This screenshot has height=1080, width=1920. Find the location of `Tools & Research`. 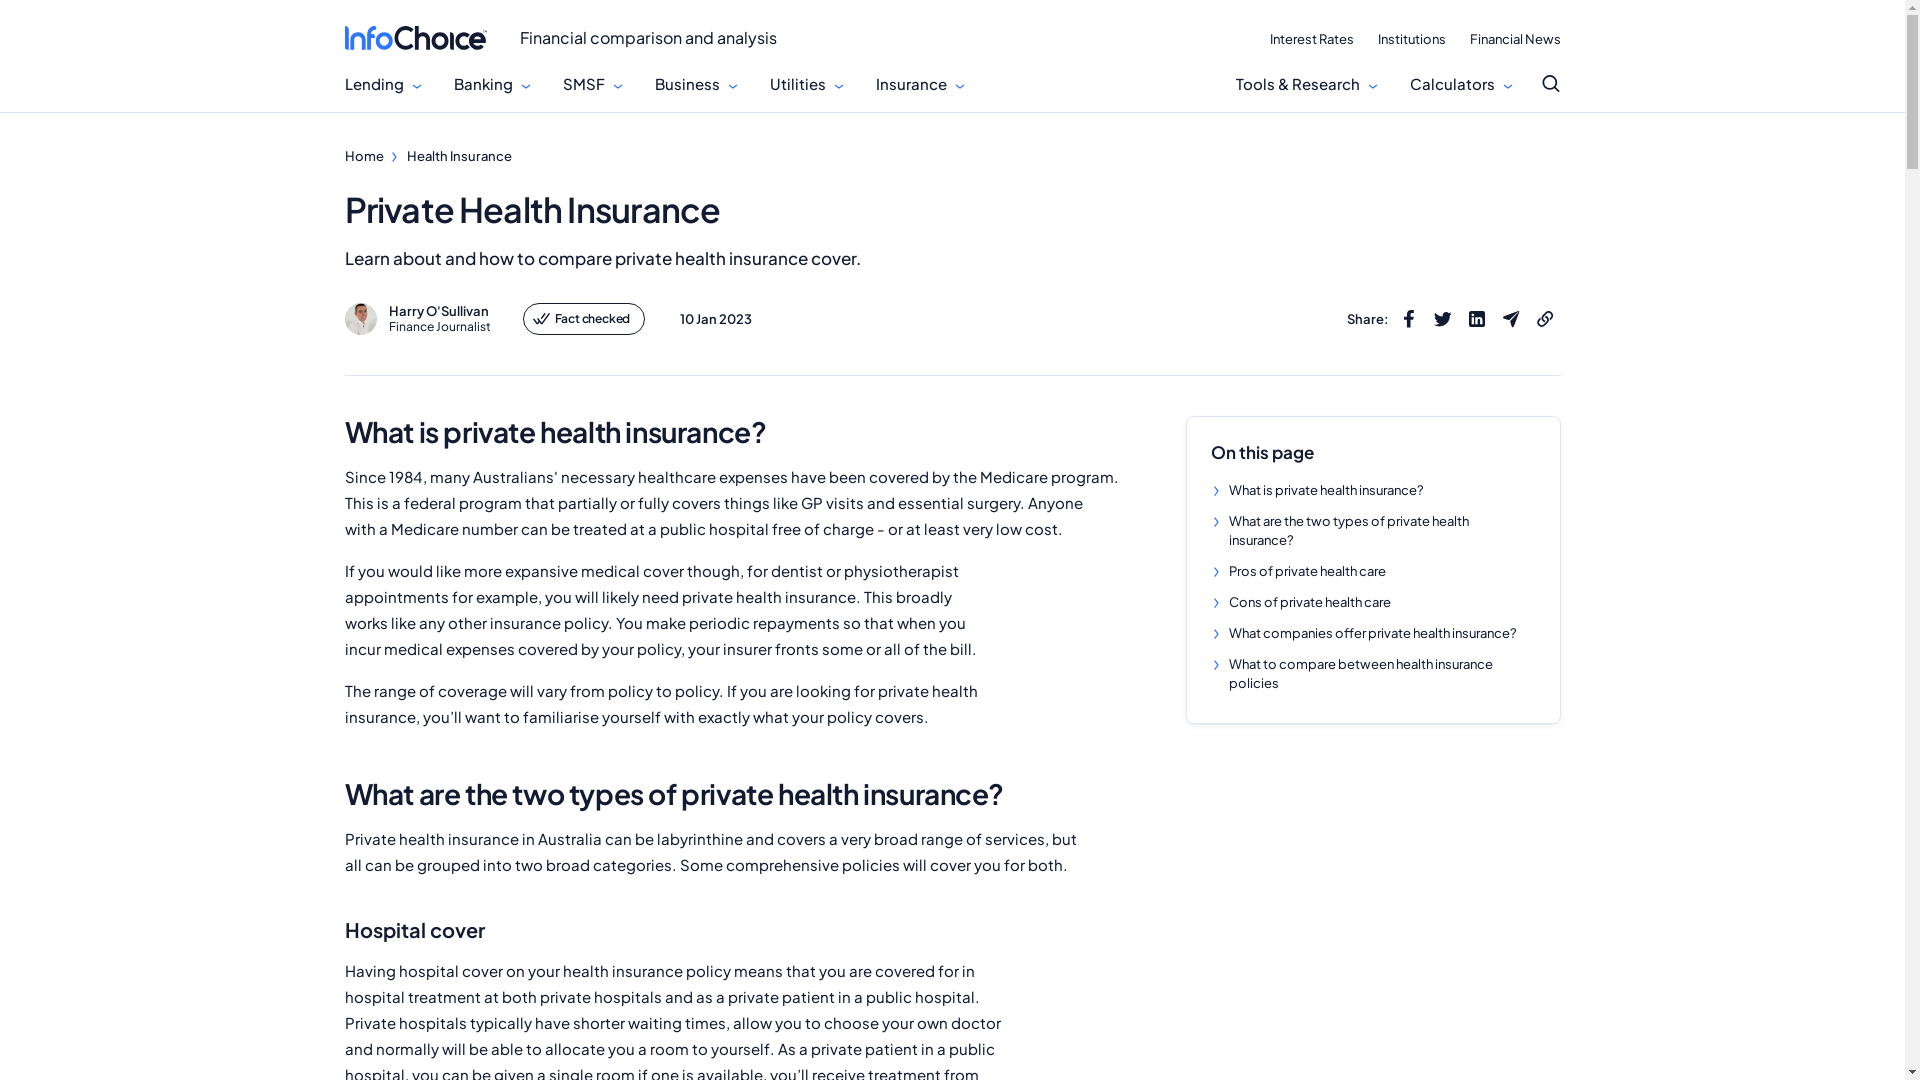

Tools & Research is located at coordinates (1298, 84).